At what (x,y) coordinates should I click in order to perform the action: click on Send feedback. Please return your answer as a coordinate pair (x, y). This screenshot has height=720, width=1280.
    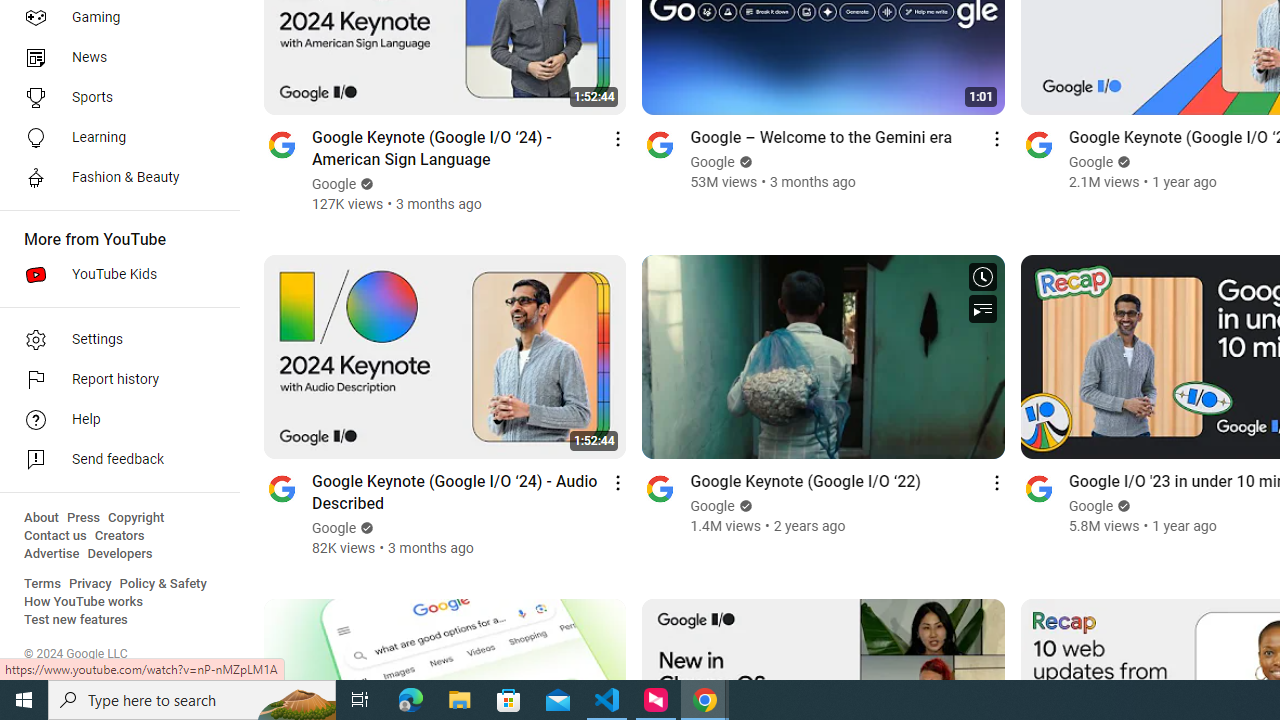
    Looking at the image, I should click on (114, 460).